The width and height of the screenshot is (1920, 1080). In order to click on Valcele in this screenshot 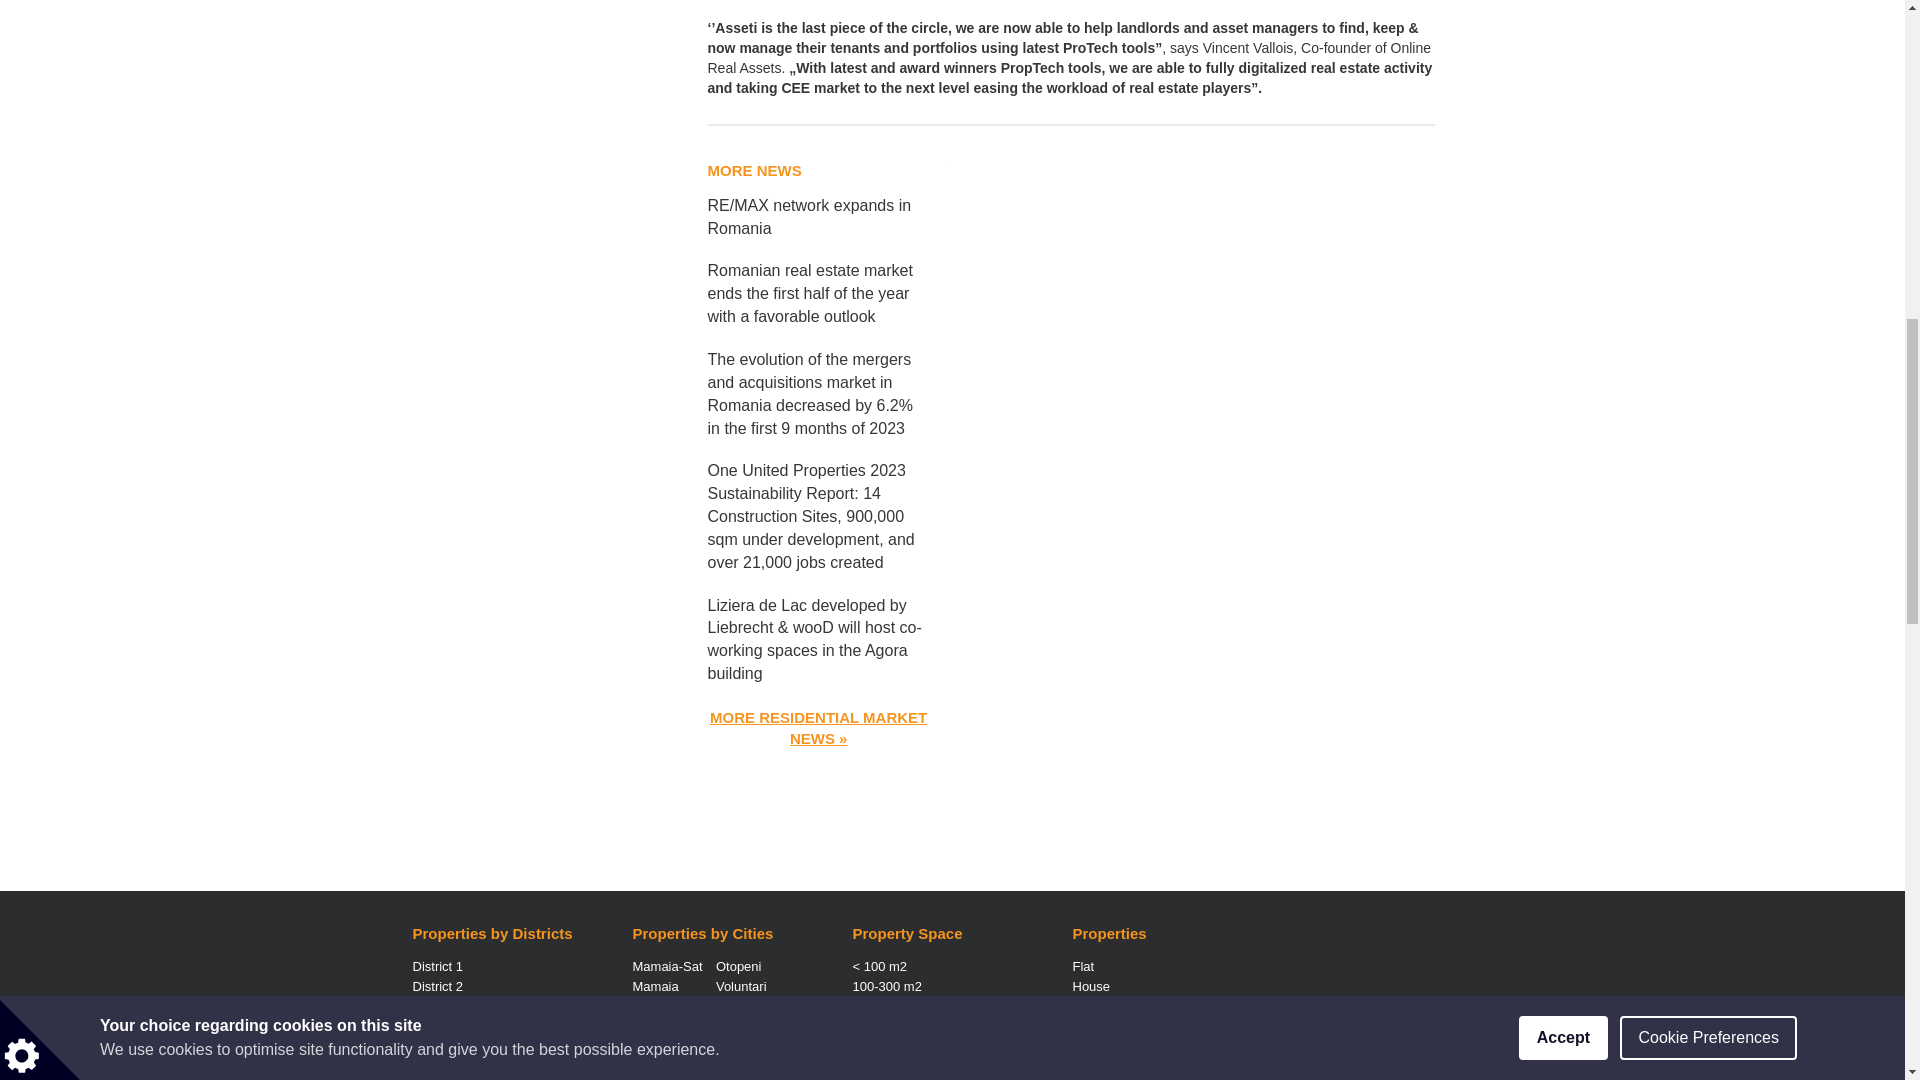, I will do `click(652, 1006)`.